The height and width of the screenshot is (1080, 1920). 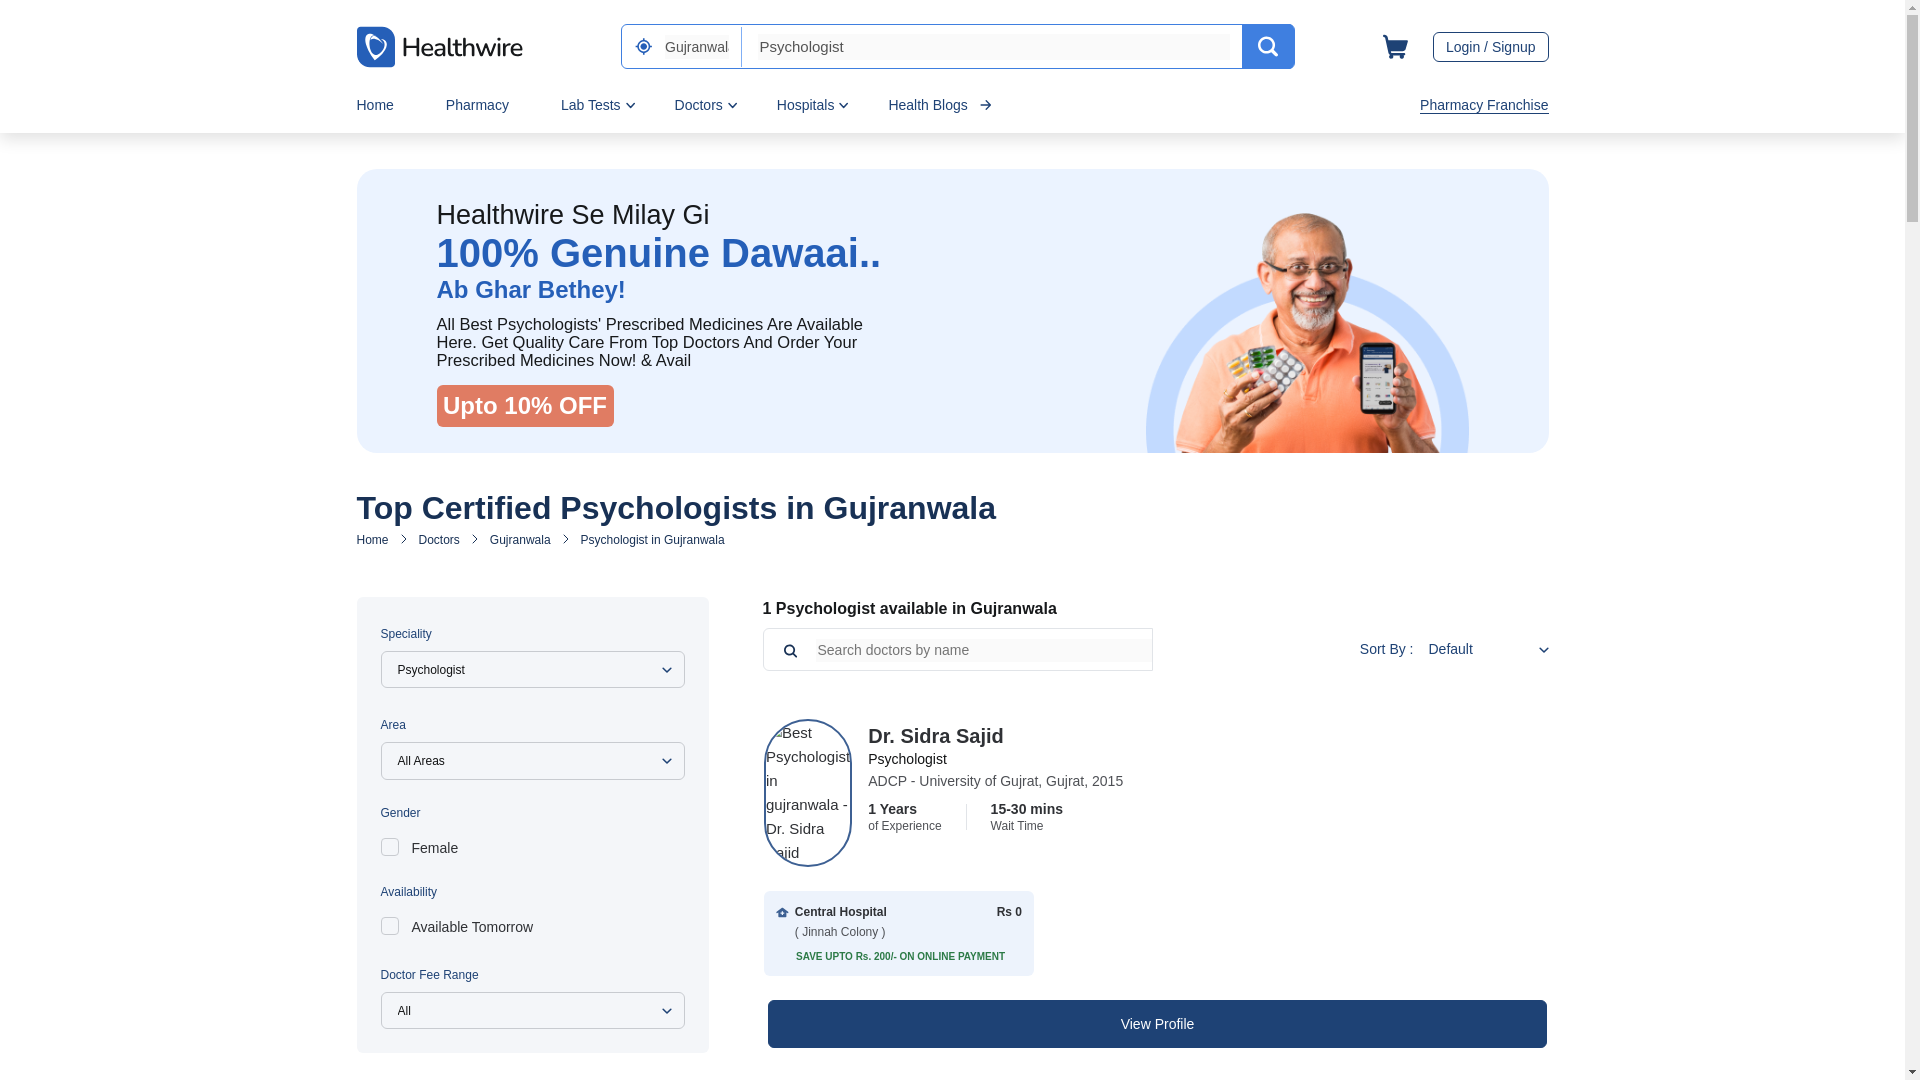 I want to click on Gujranwala, so click(x=696, y=46).